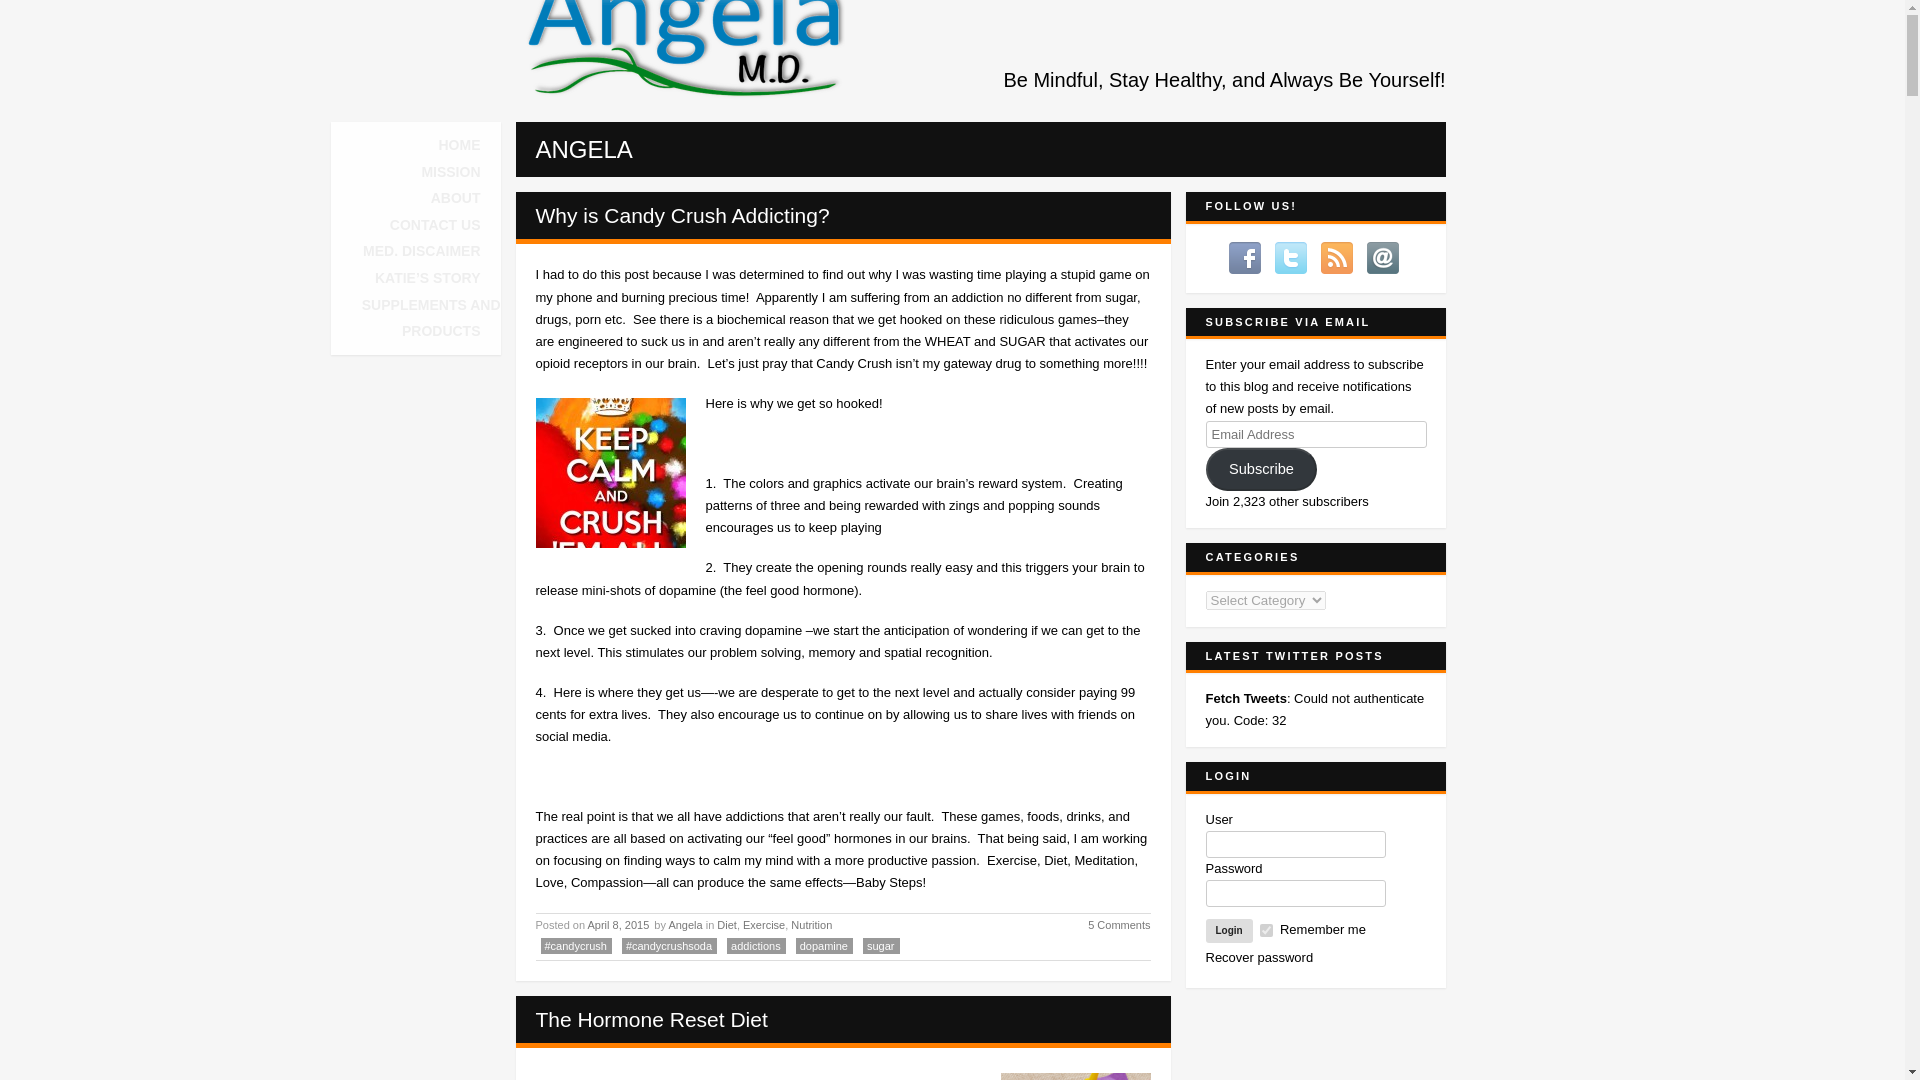 The width and height of the screenshot is (1920, 1080). What do you see at coordinates (1229, 930) in the screenshot?
I see `Login` at bounding box center [1229, 930].